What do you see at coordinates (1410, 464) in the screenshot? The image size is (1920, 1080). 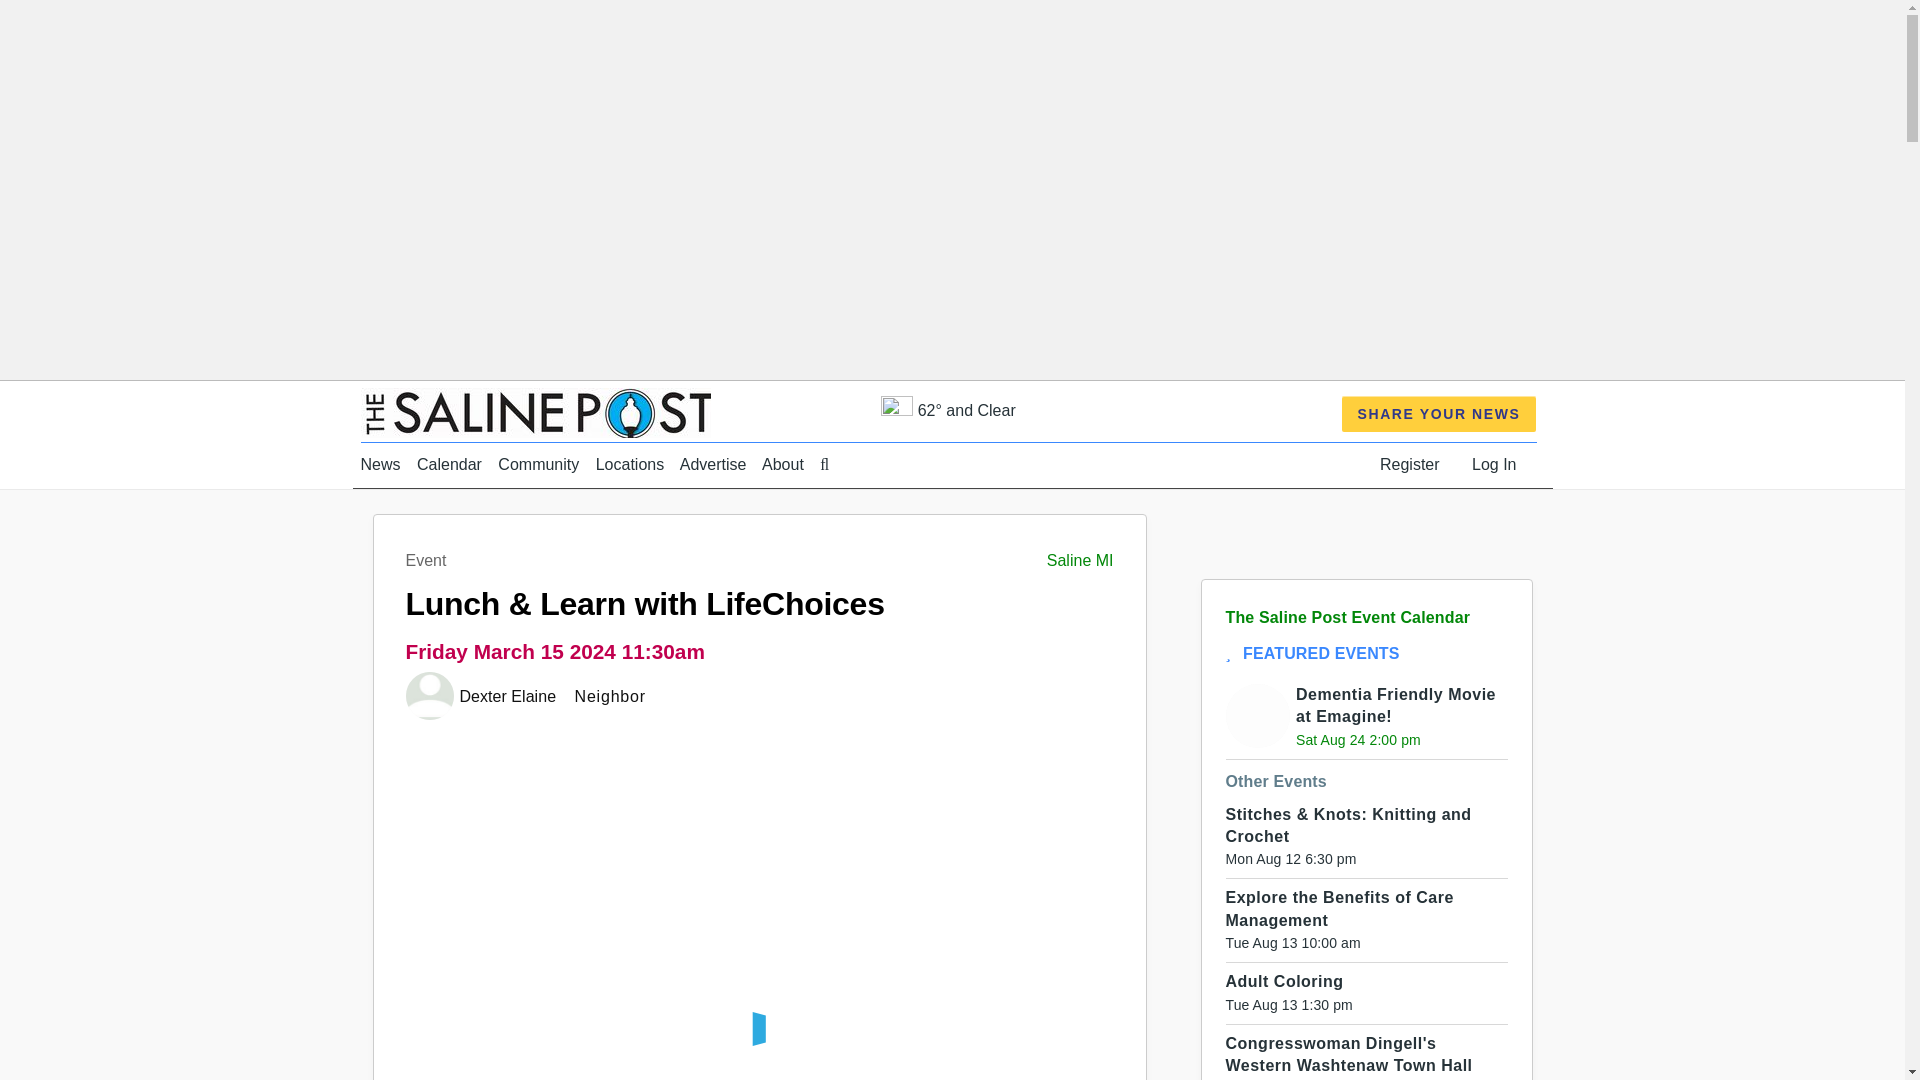 I see `Register` at bounding box center [1410, 464].